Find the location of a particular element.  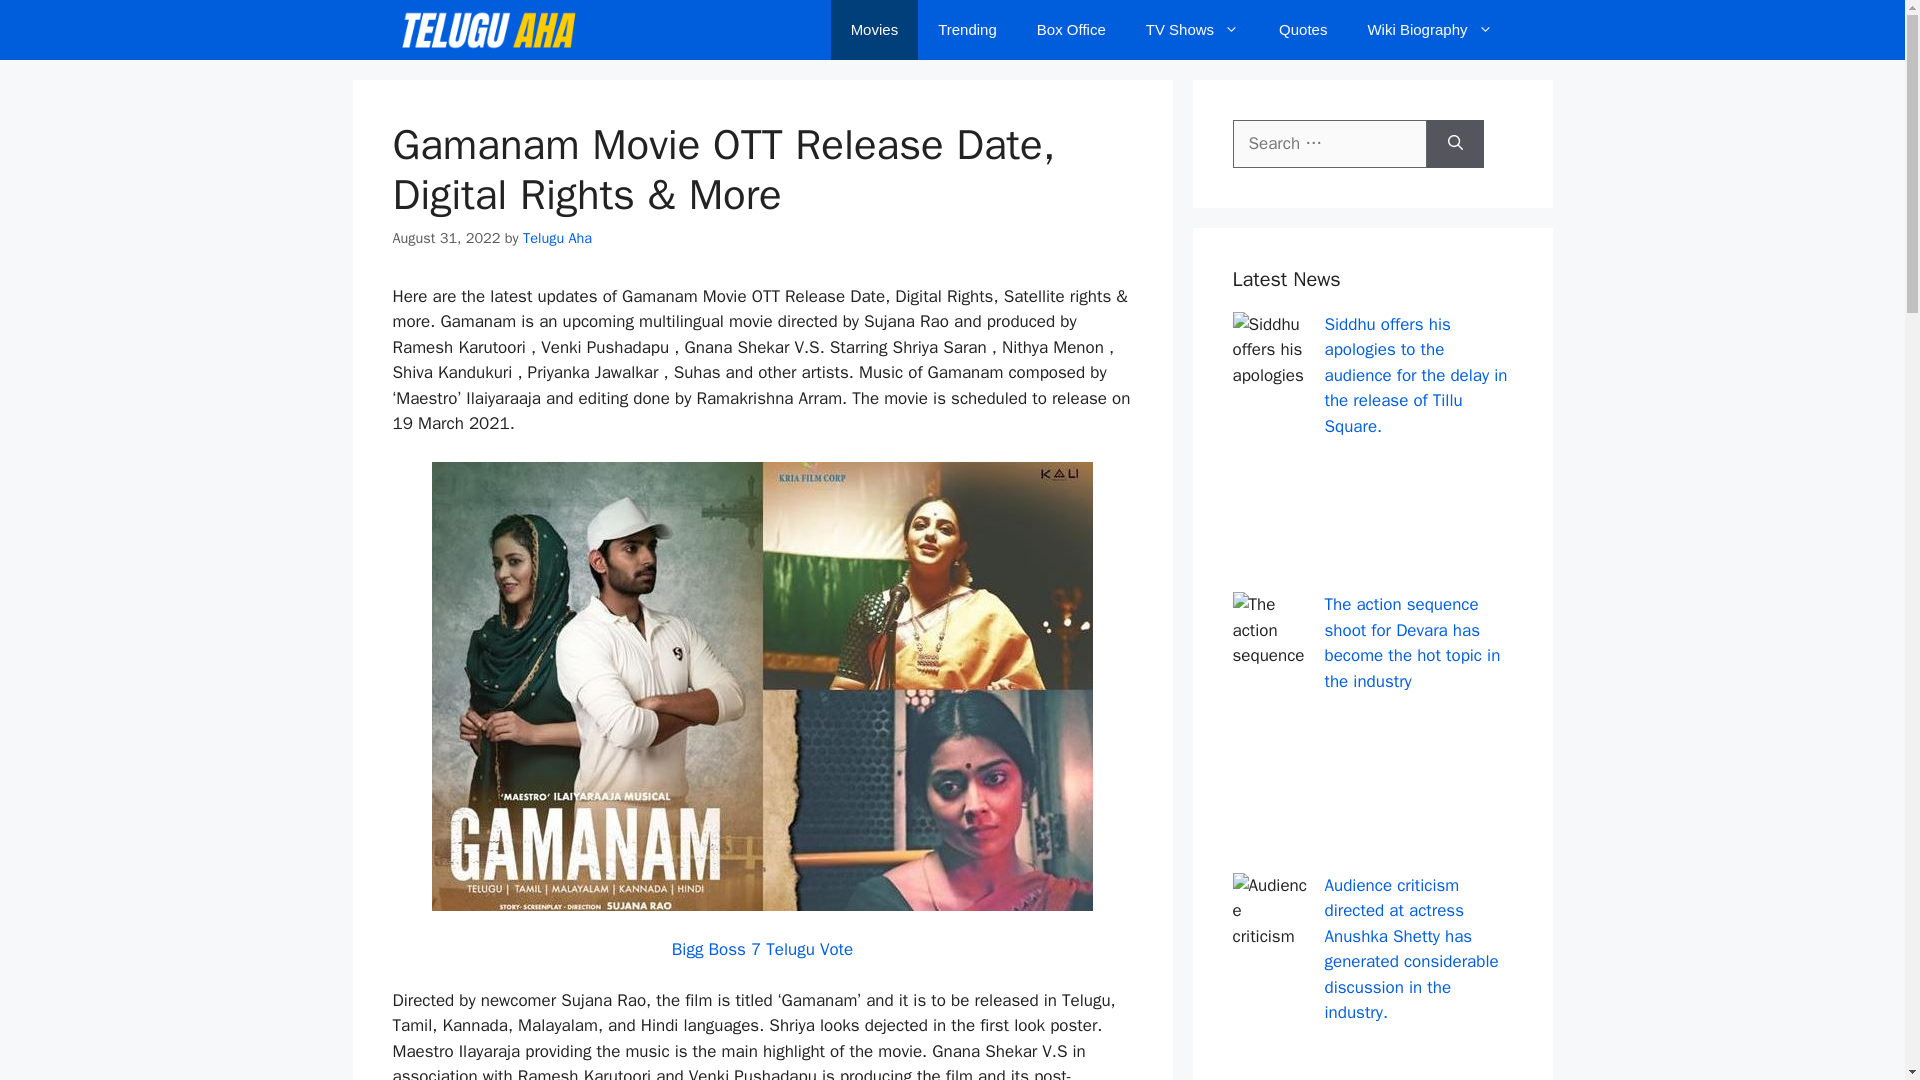

Search for: is located at coordinates (1329, 144).